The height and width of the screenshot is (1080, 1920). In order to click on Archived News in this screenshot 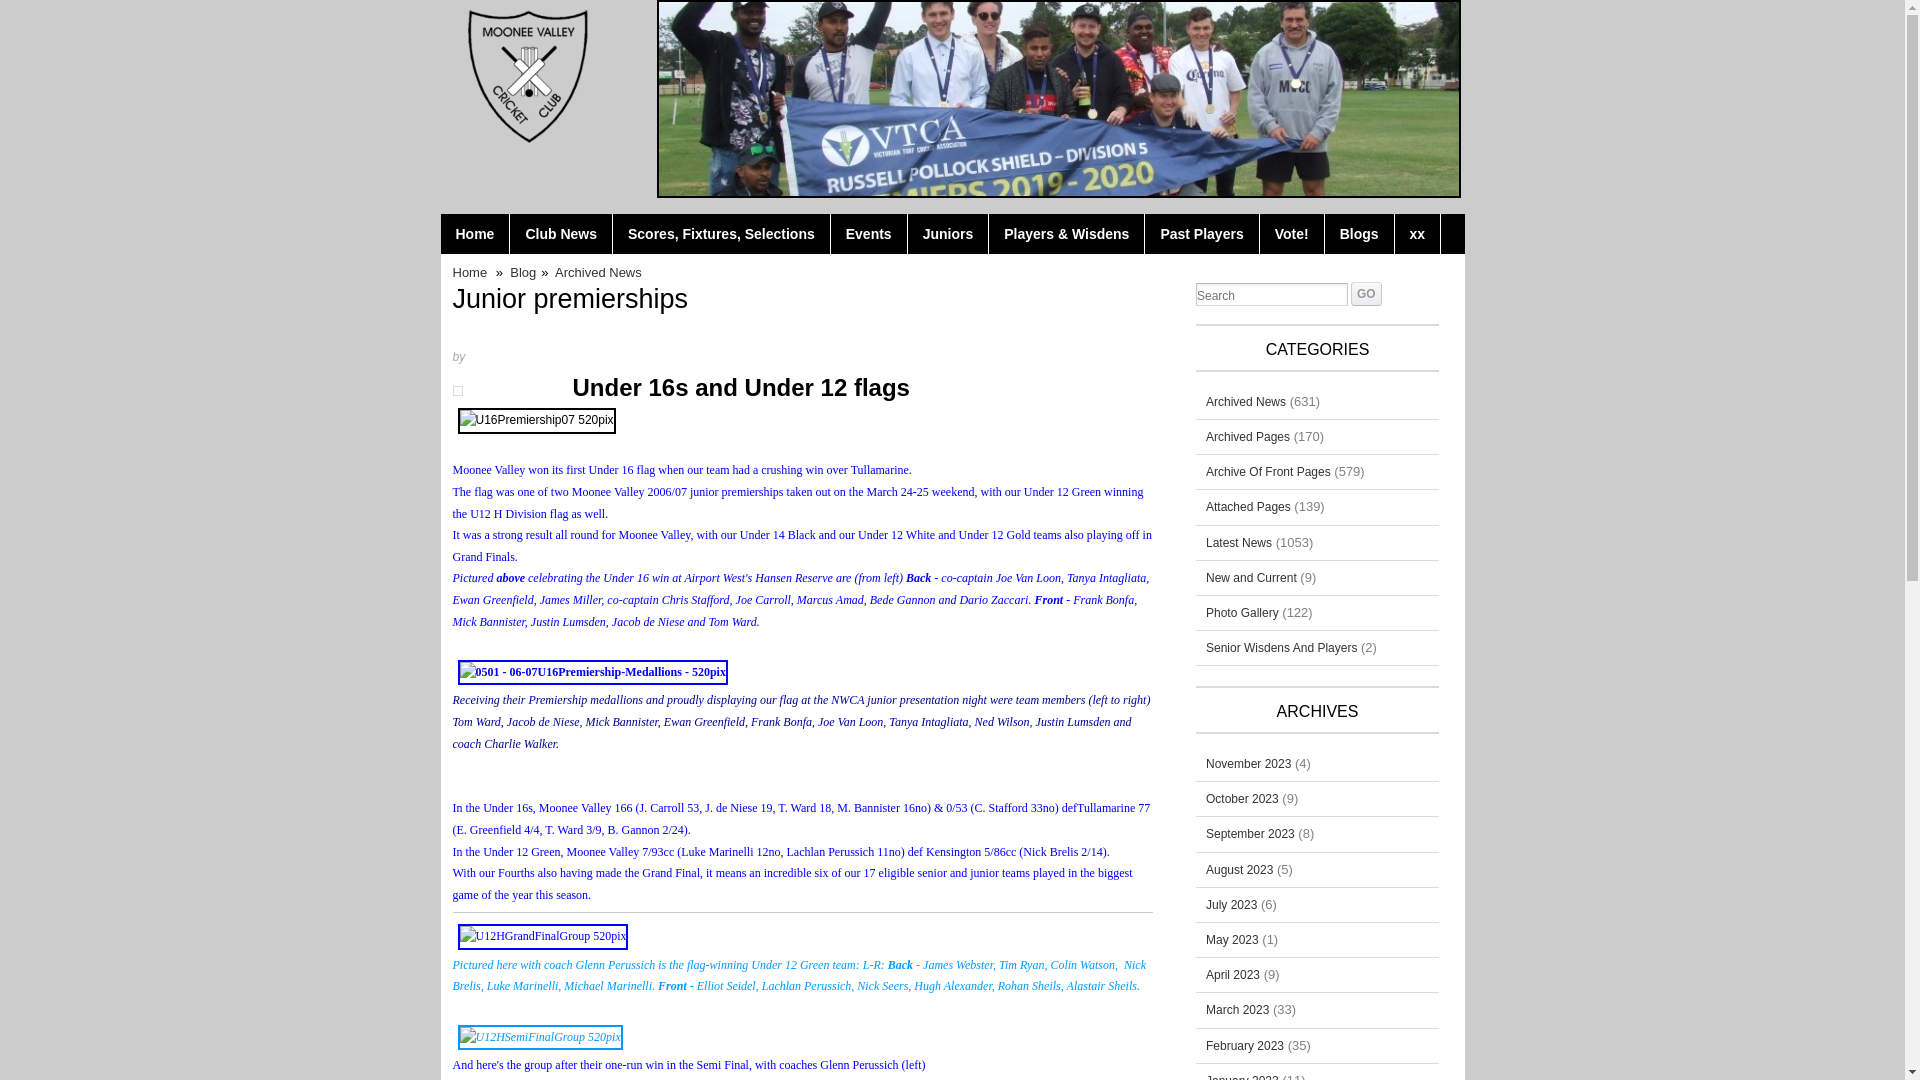, I will do `click(601, 272)`.